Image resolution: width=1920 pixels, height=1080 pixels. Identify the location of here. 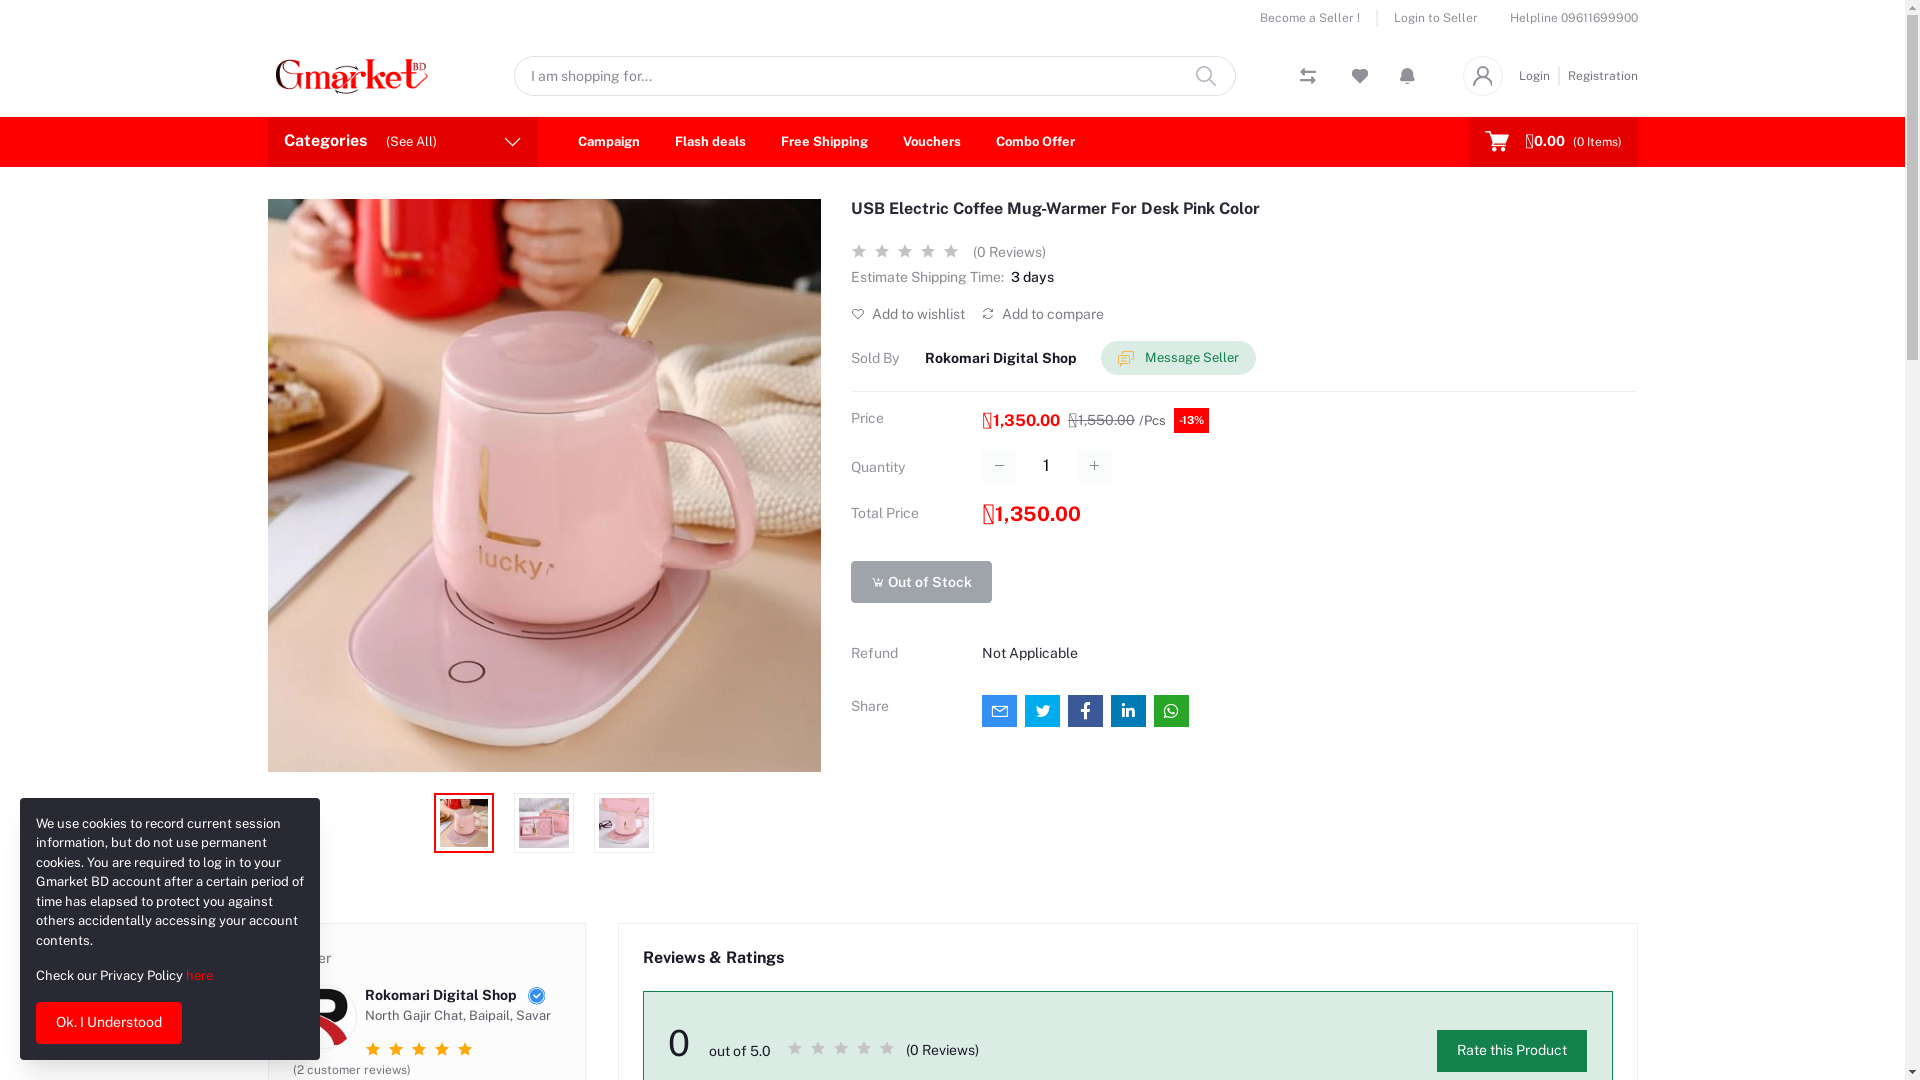
(200, 976).